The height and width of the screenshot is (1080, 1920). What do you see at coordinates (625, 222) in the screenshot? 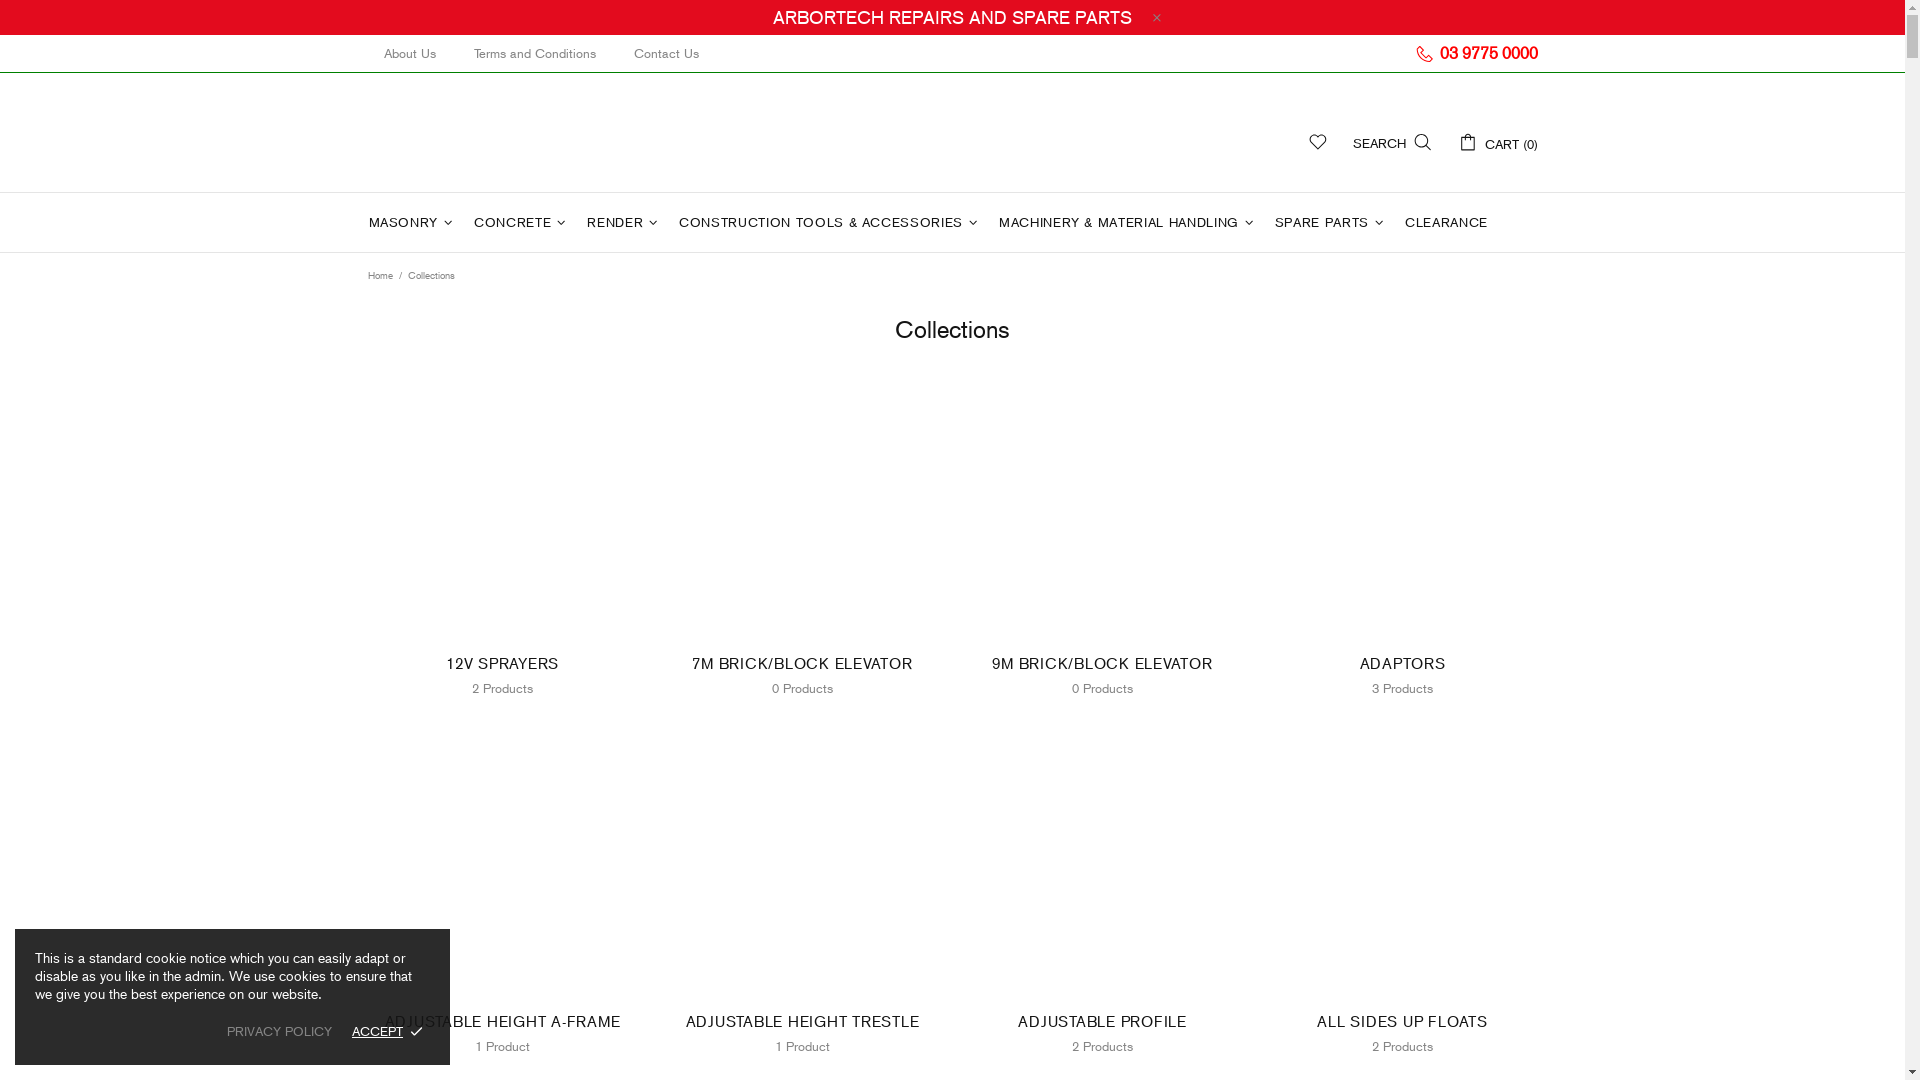
I see `RENDER` at bounding box center [625, 222].